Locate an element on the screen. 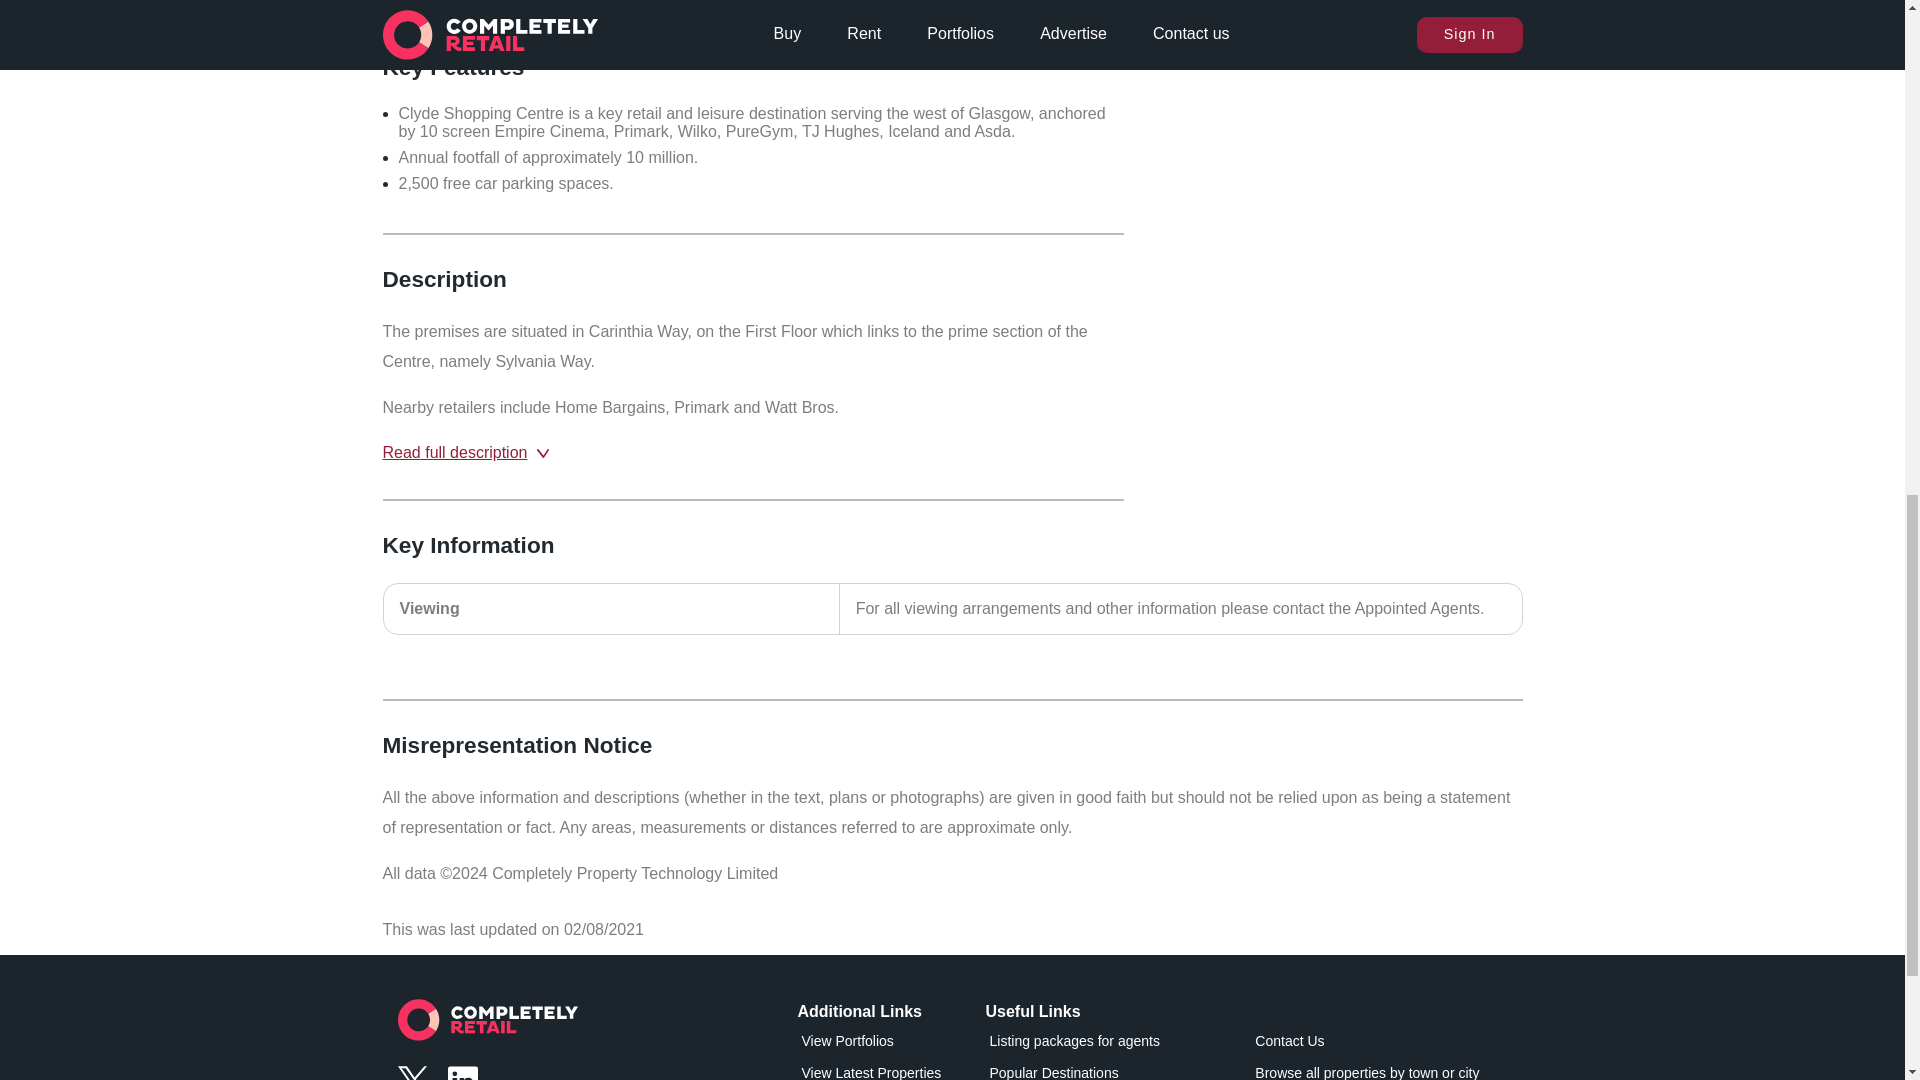 This screenshot has height=1080, width=1920. Read full description is located at coordinates (482, 452).